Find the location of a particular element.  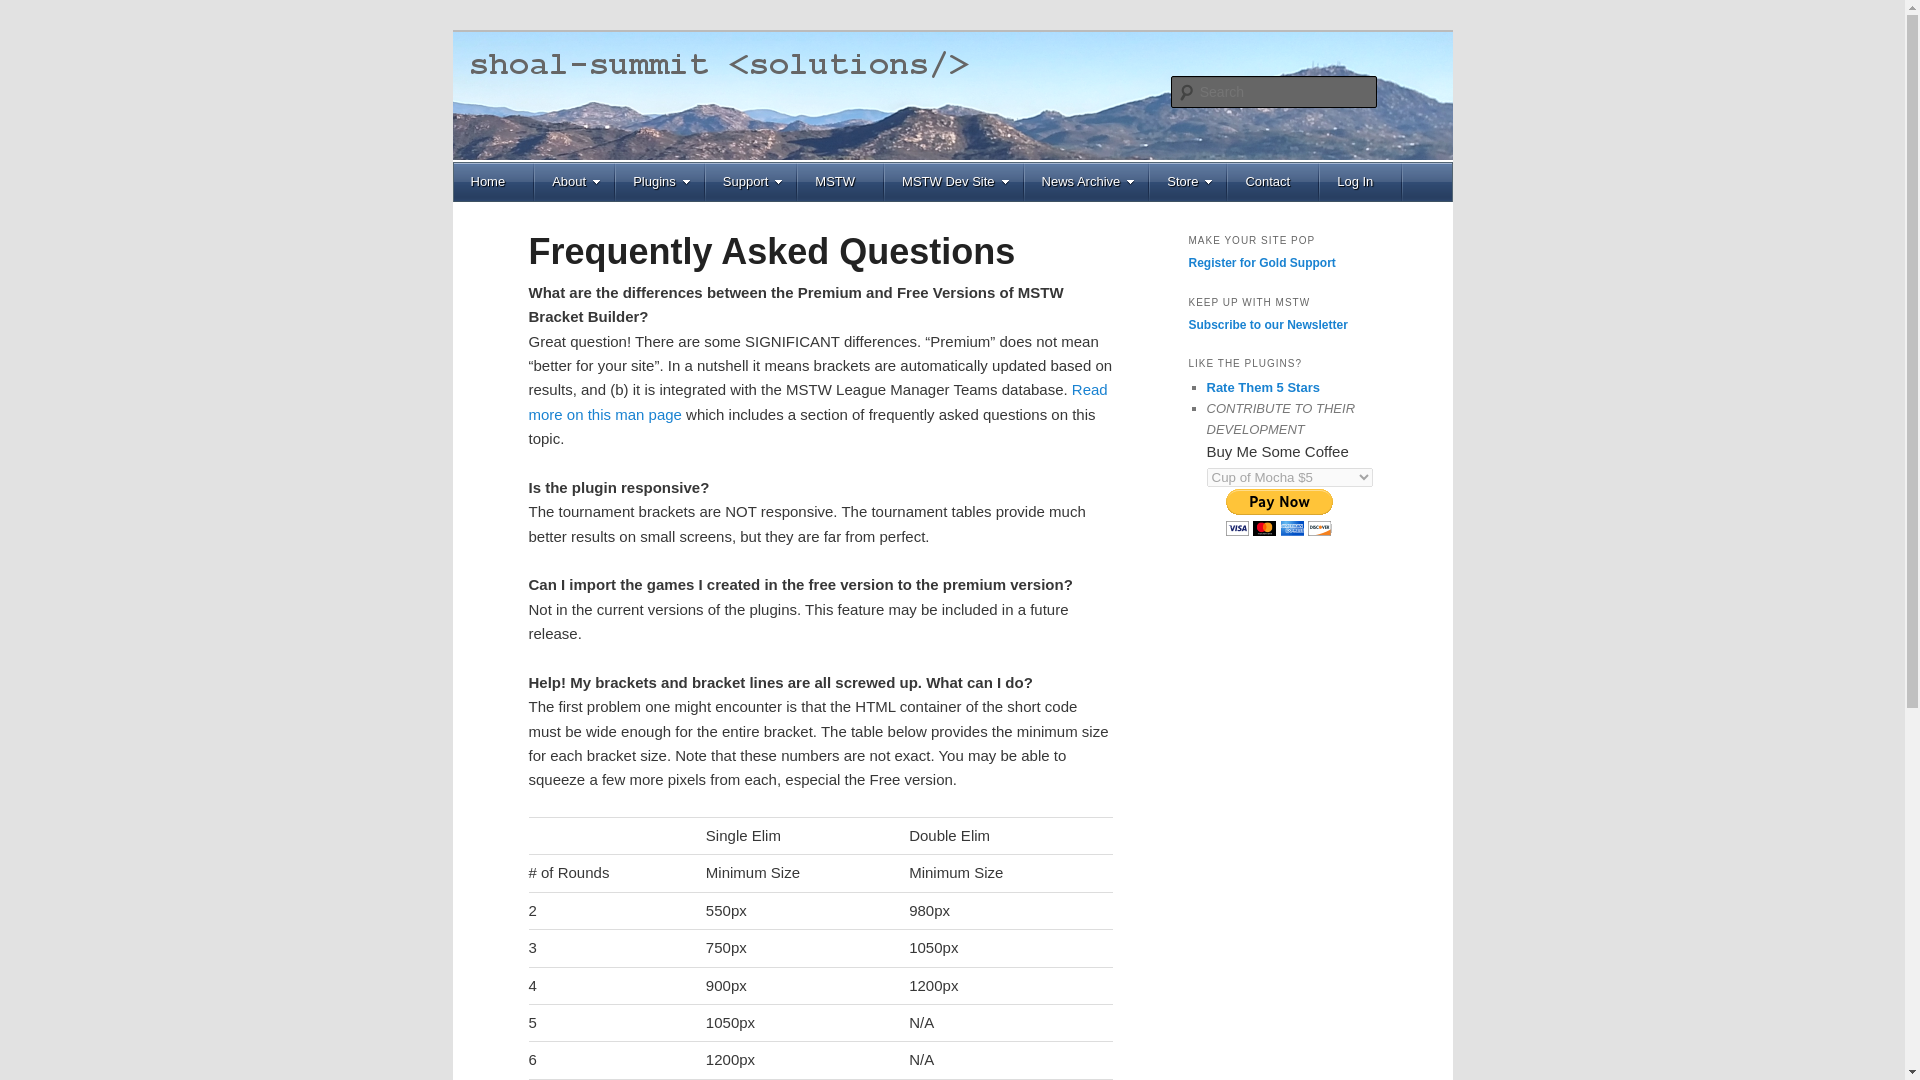

Sign-up For Support is located at coordinates (1261, 262).